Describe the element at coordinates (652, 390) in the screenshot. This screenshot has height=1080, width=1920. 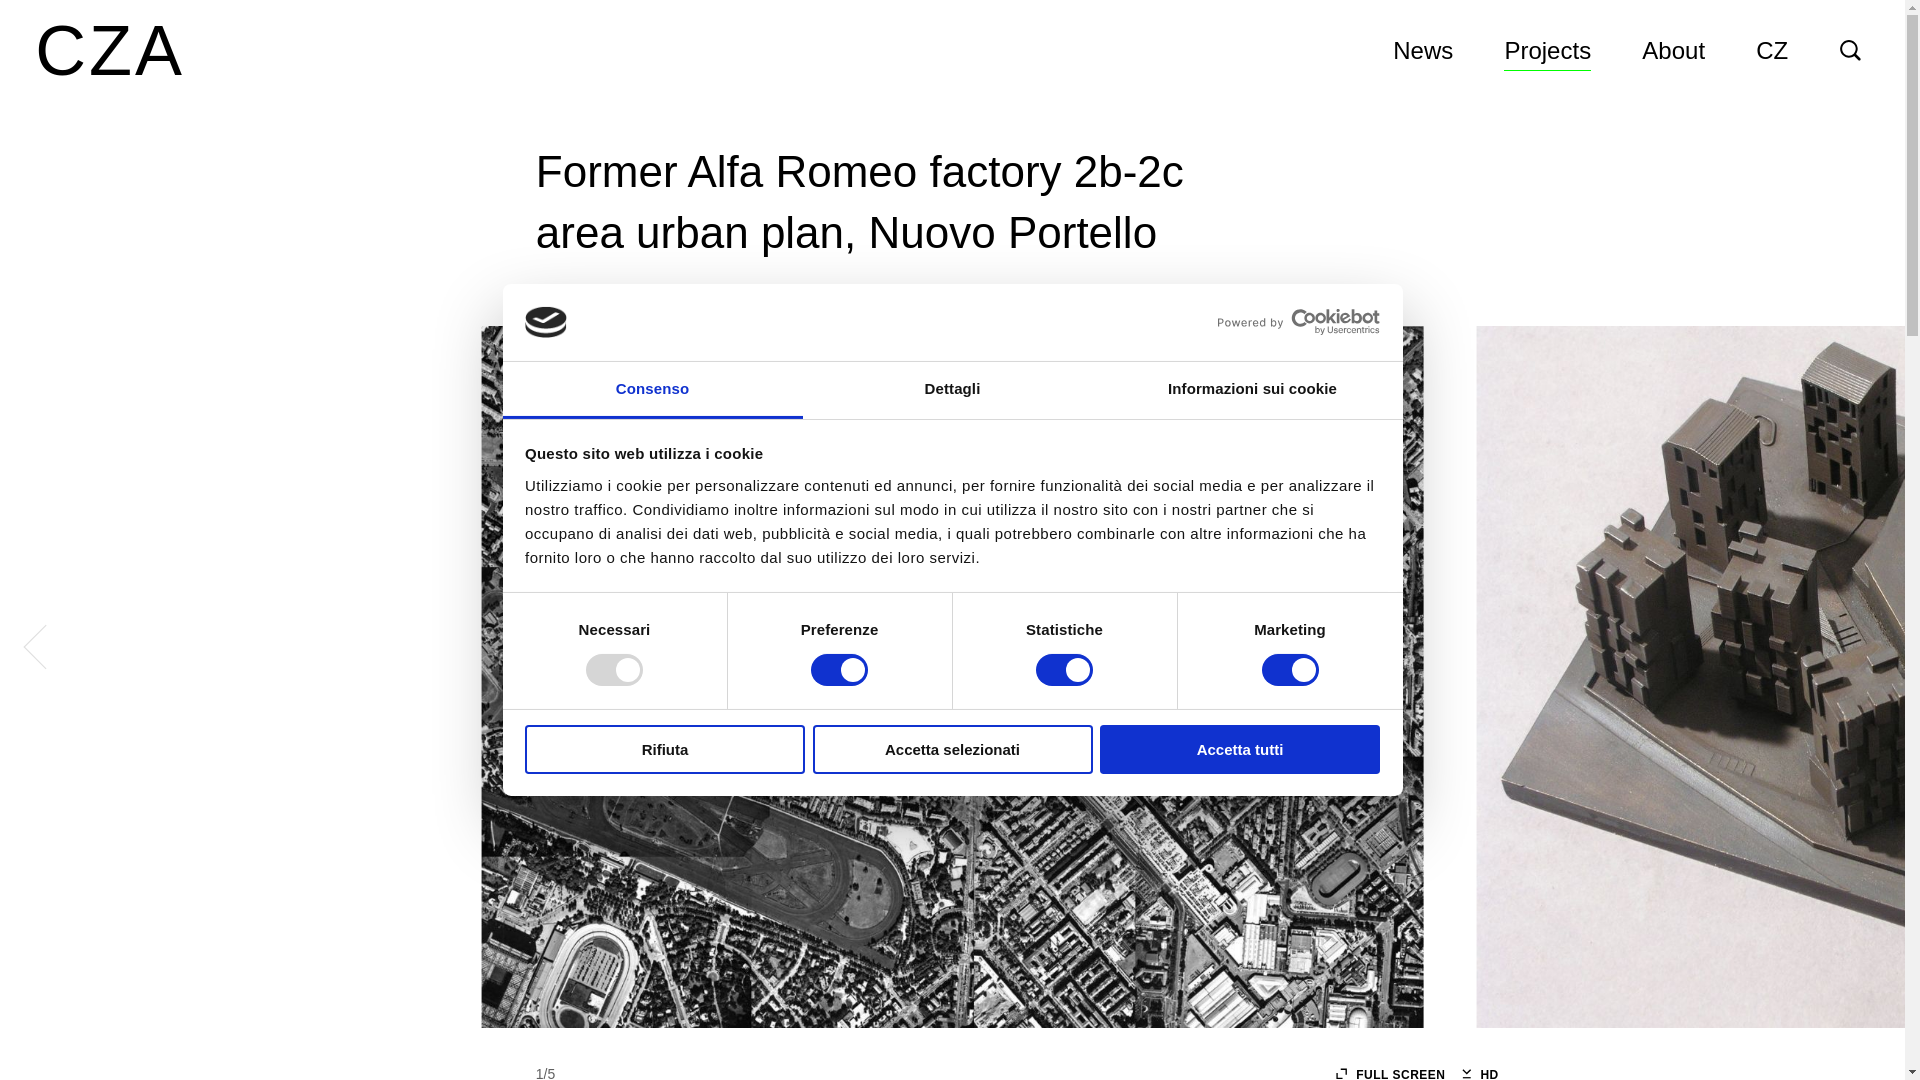
I see `Consenso` at that location.